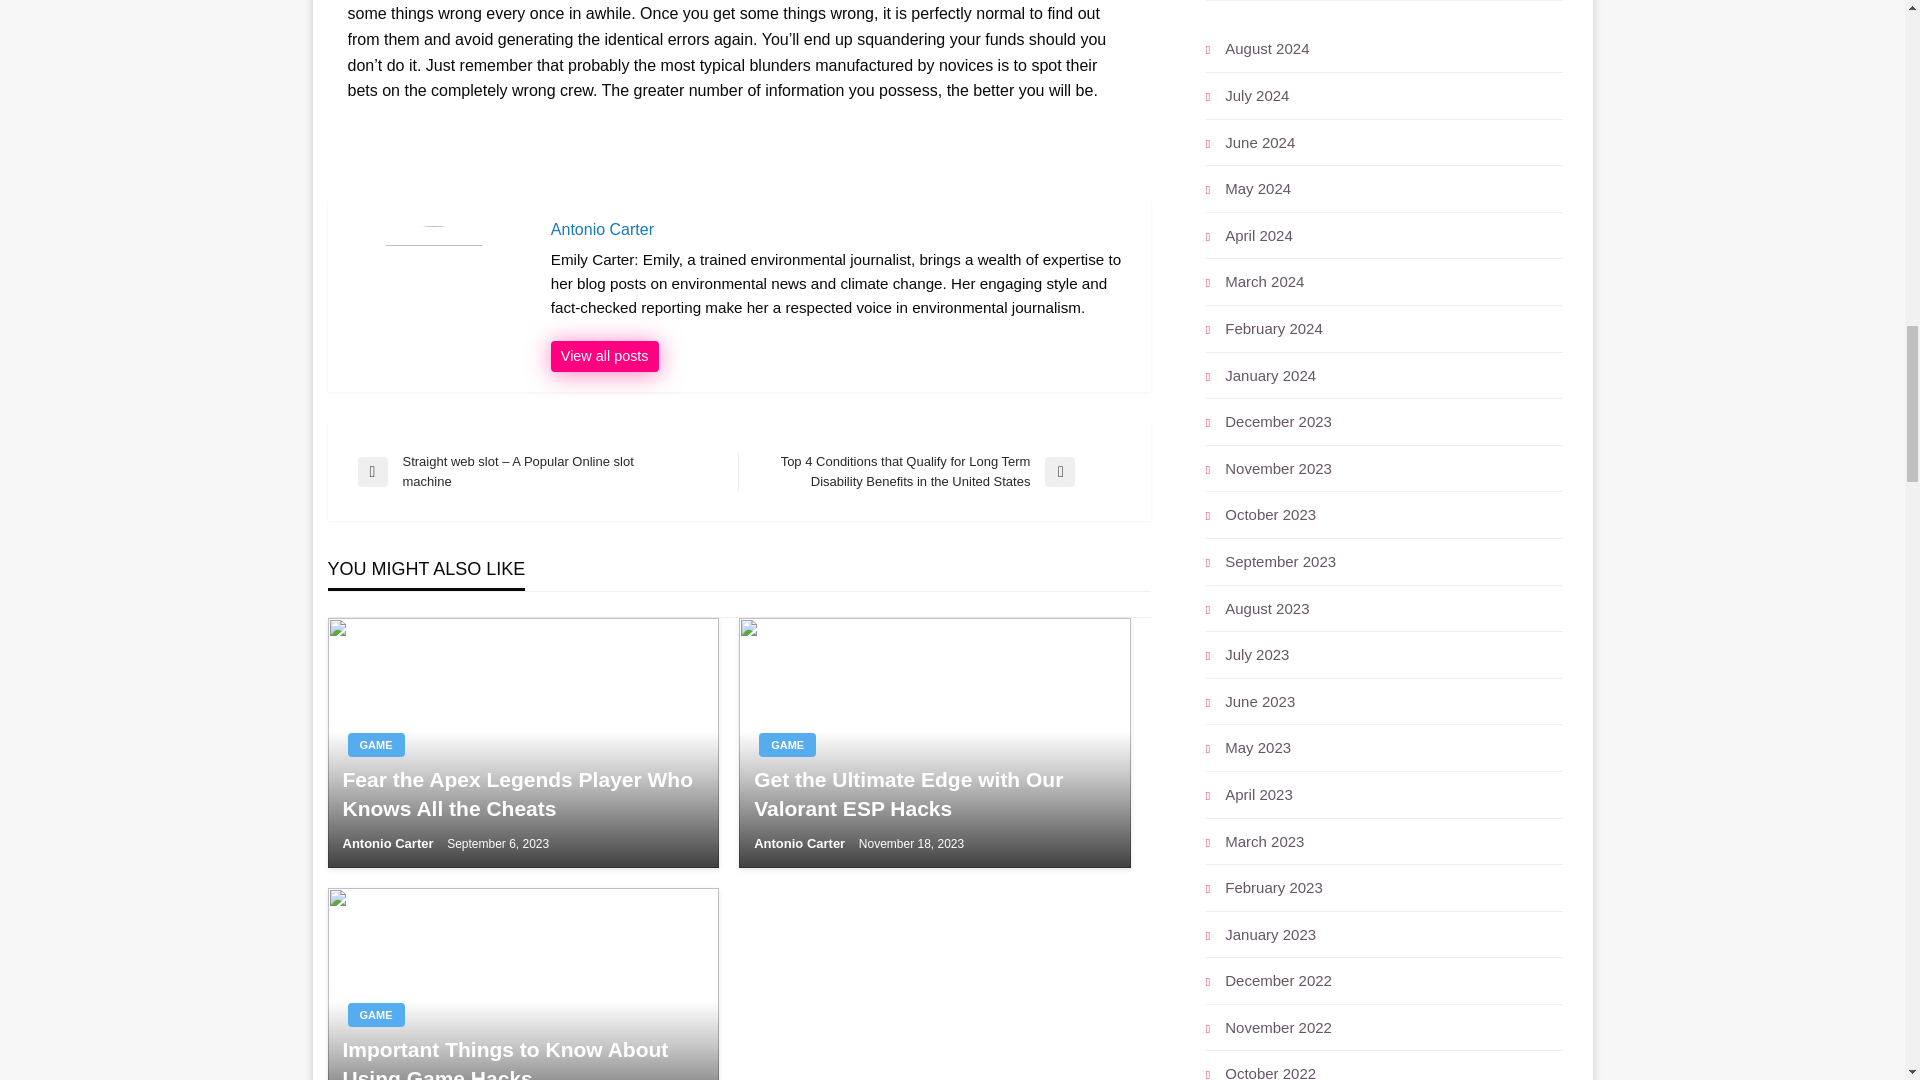 The image size is (1920, 1080). Describe the element at coordinates (604, 356) in the screenshot. I see `View all posts` at that location.